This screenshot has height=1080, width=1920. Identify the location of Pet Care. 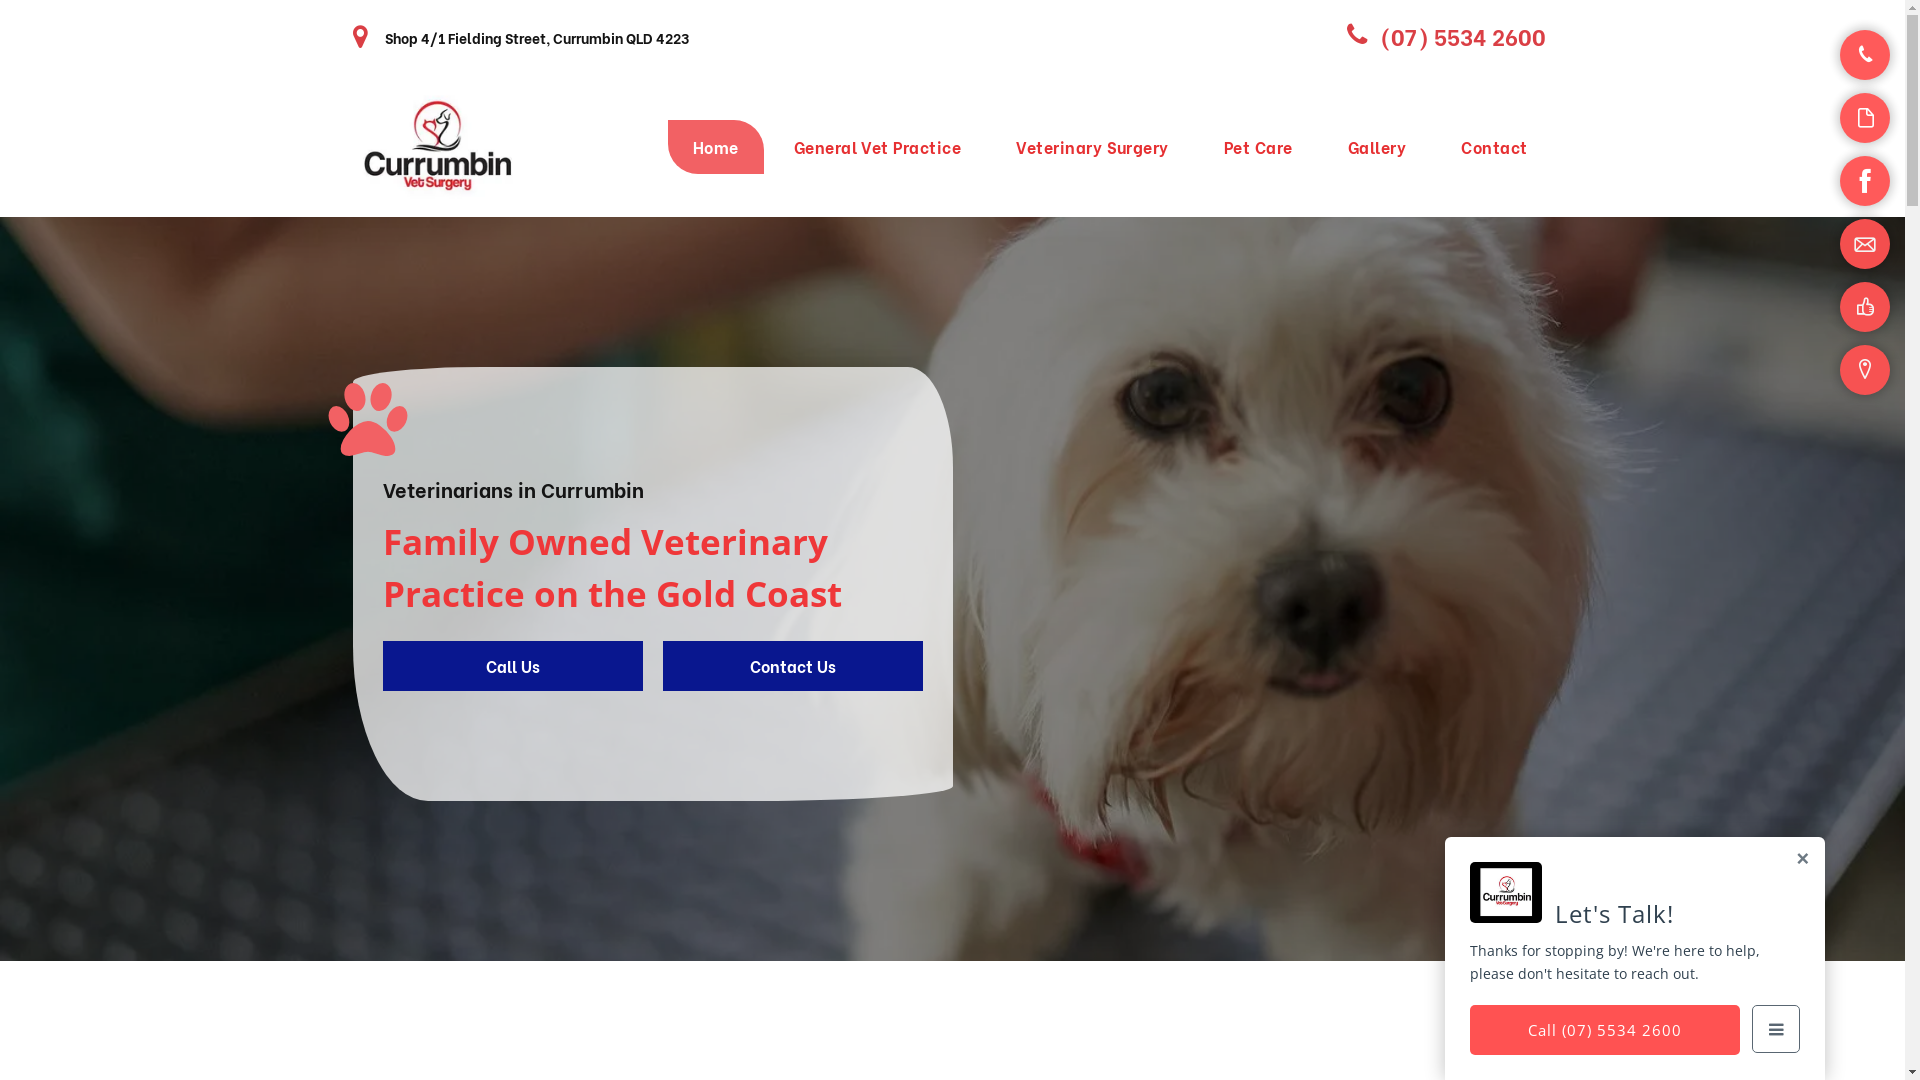
(1258, 147).